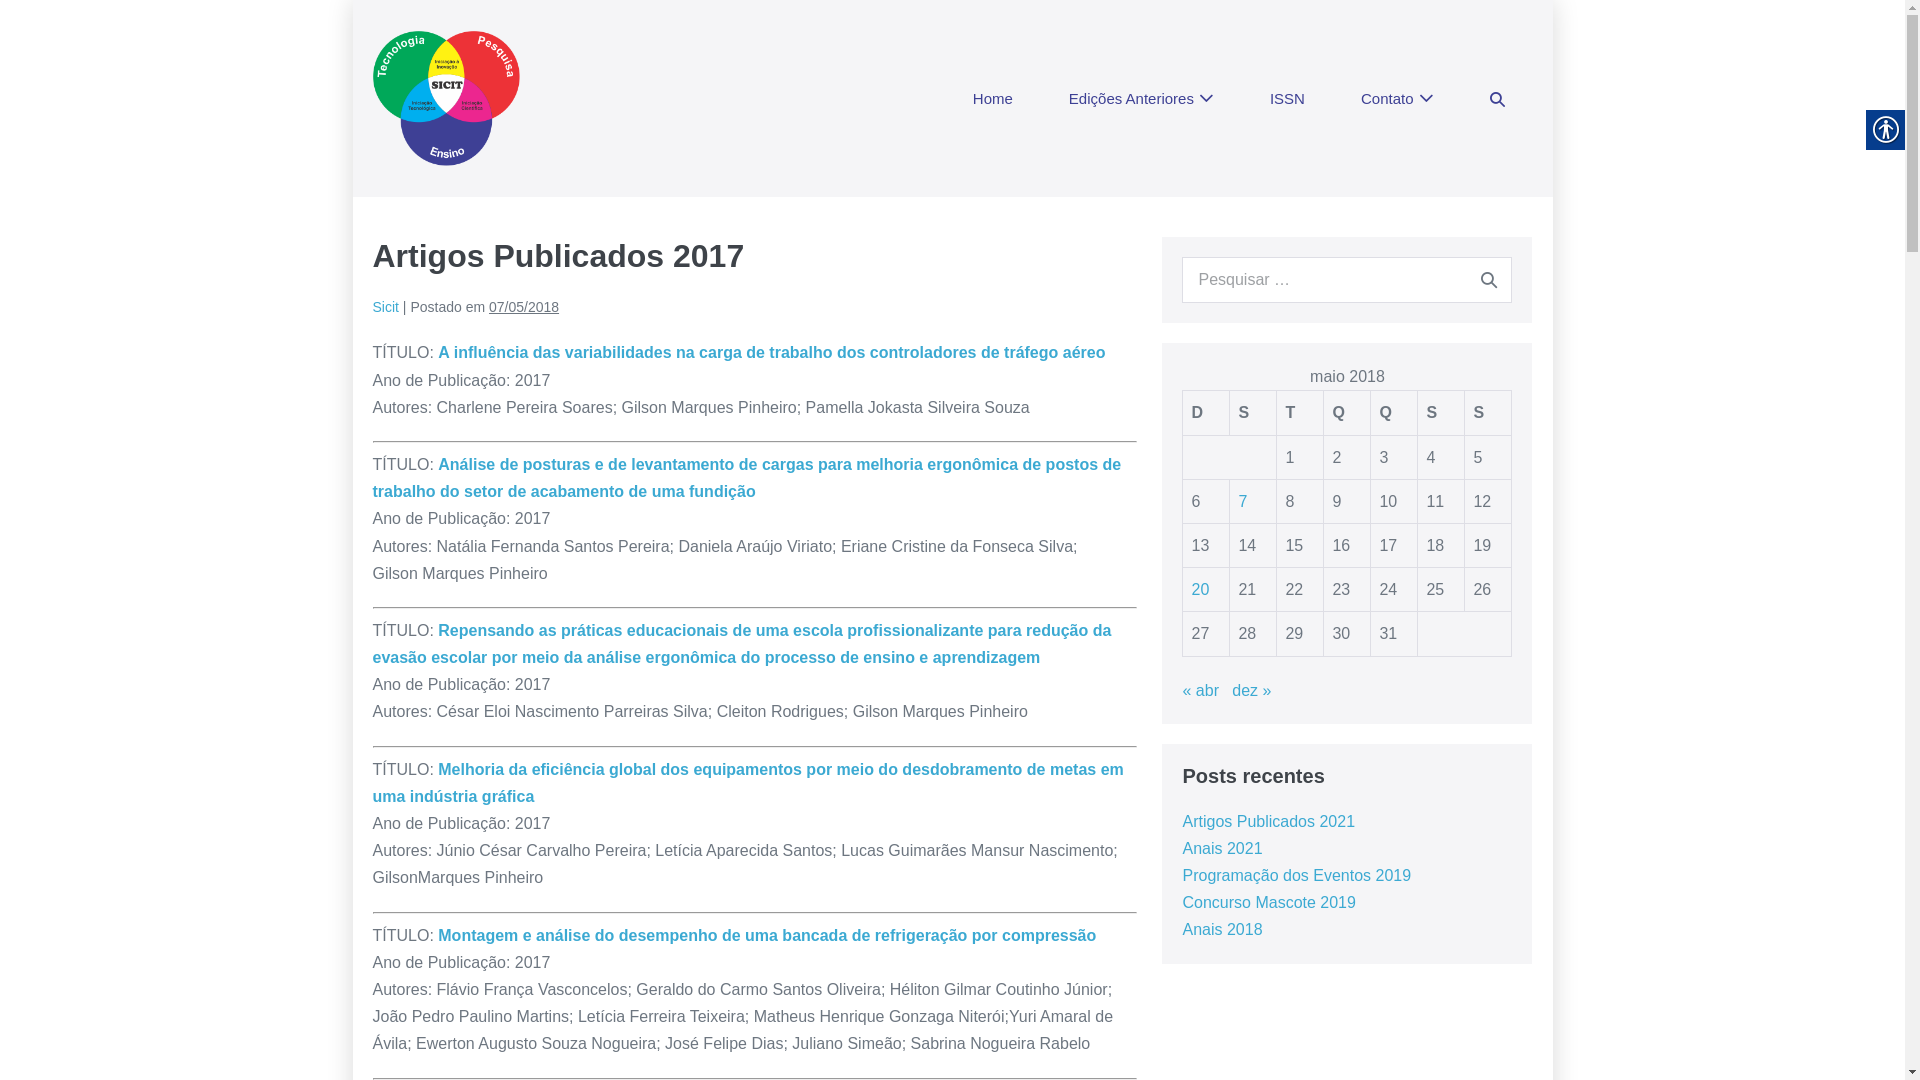  I want to click on ISSN, so click(1288, 99).